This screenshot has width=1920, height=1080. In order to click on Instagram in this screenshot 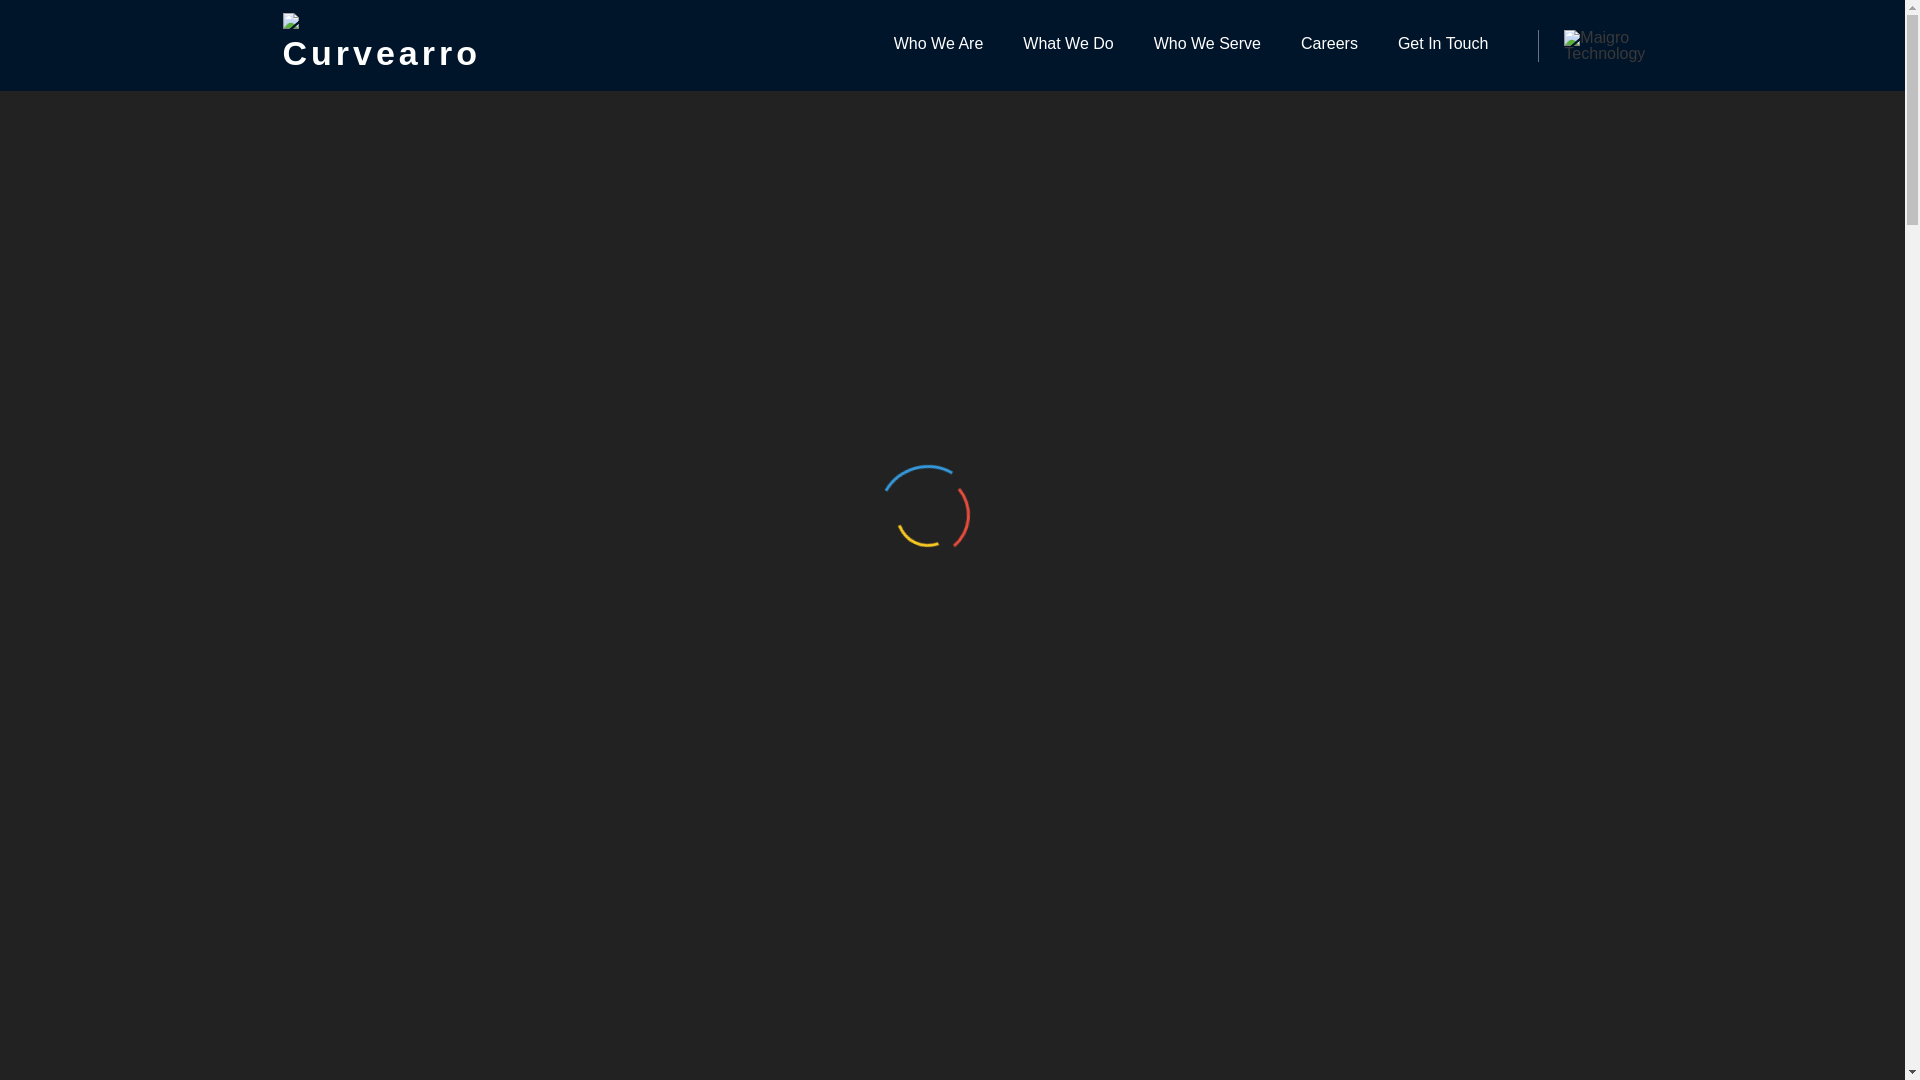, I will do `click(834, 604)`.